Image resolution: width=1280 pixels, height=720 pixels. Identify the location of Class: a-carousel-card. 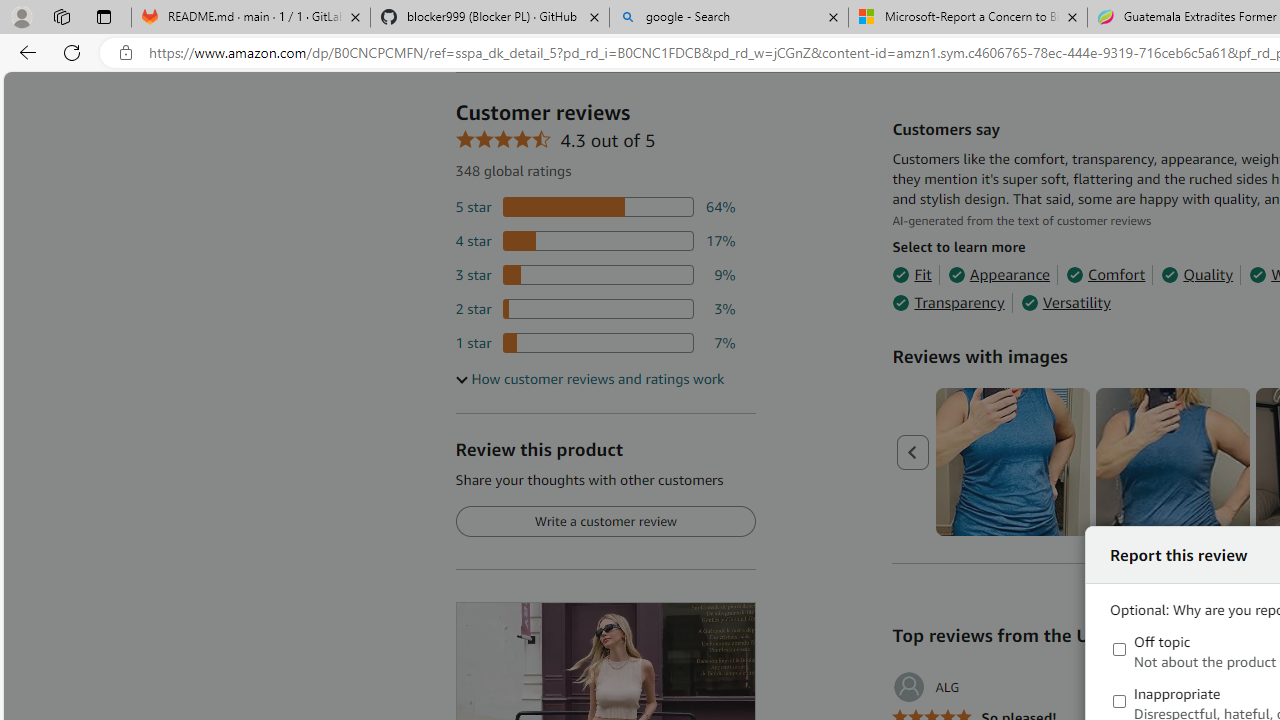
(1174, 462).